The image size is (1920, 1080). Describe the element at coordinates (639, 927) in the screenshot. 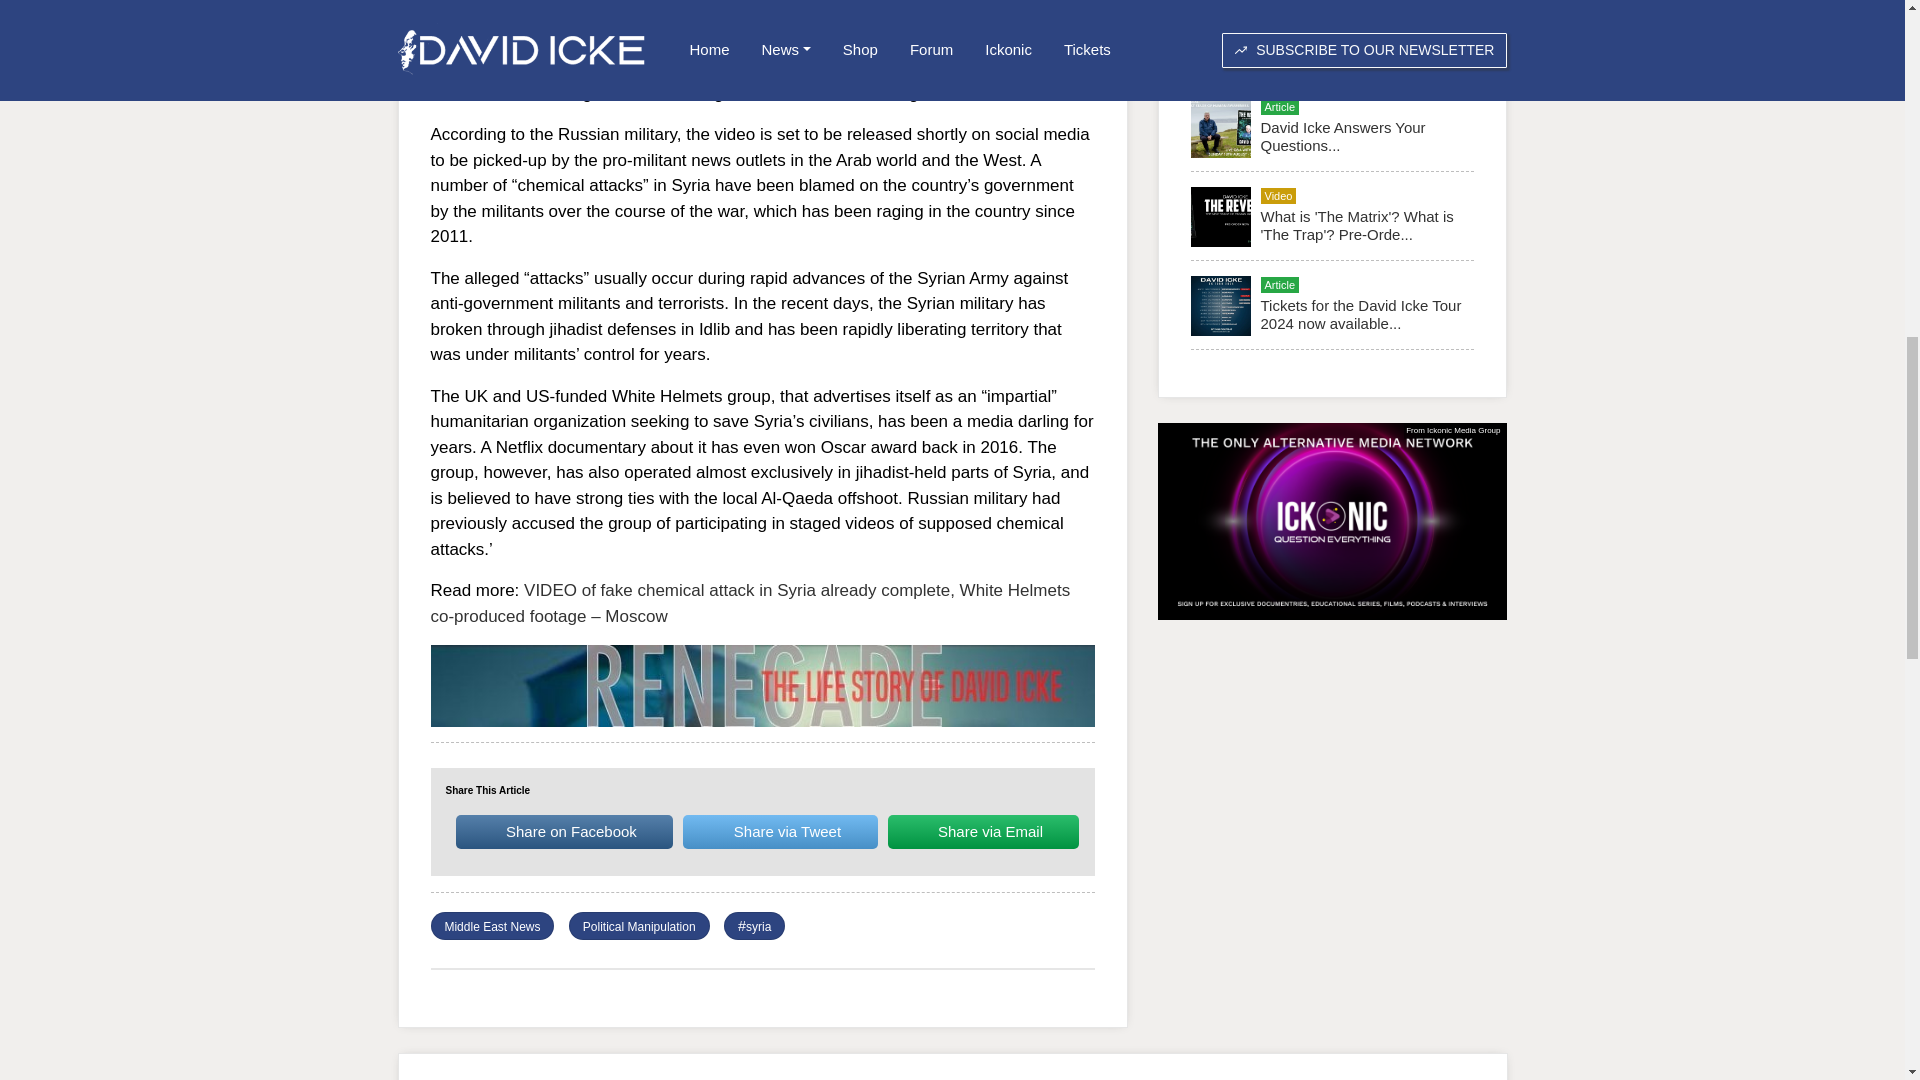

I see `Political Manipulation` at that location.